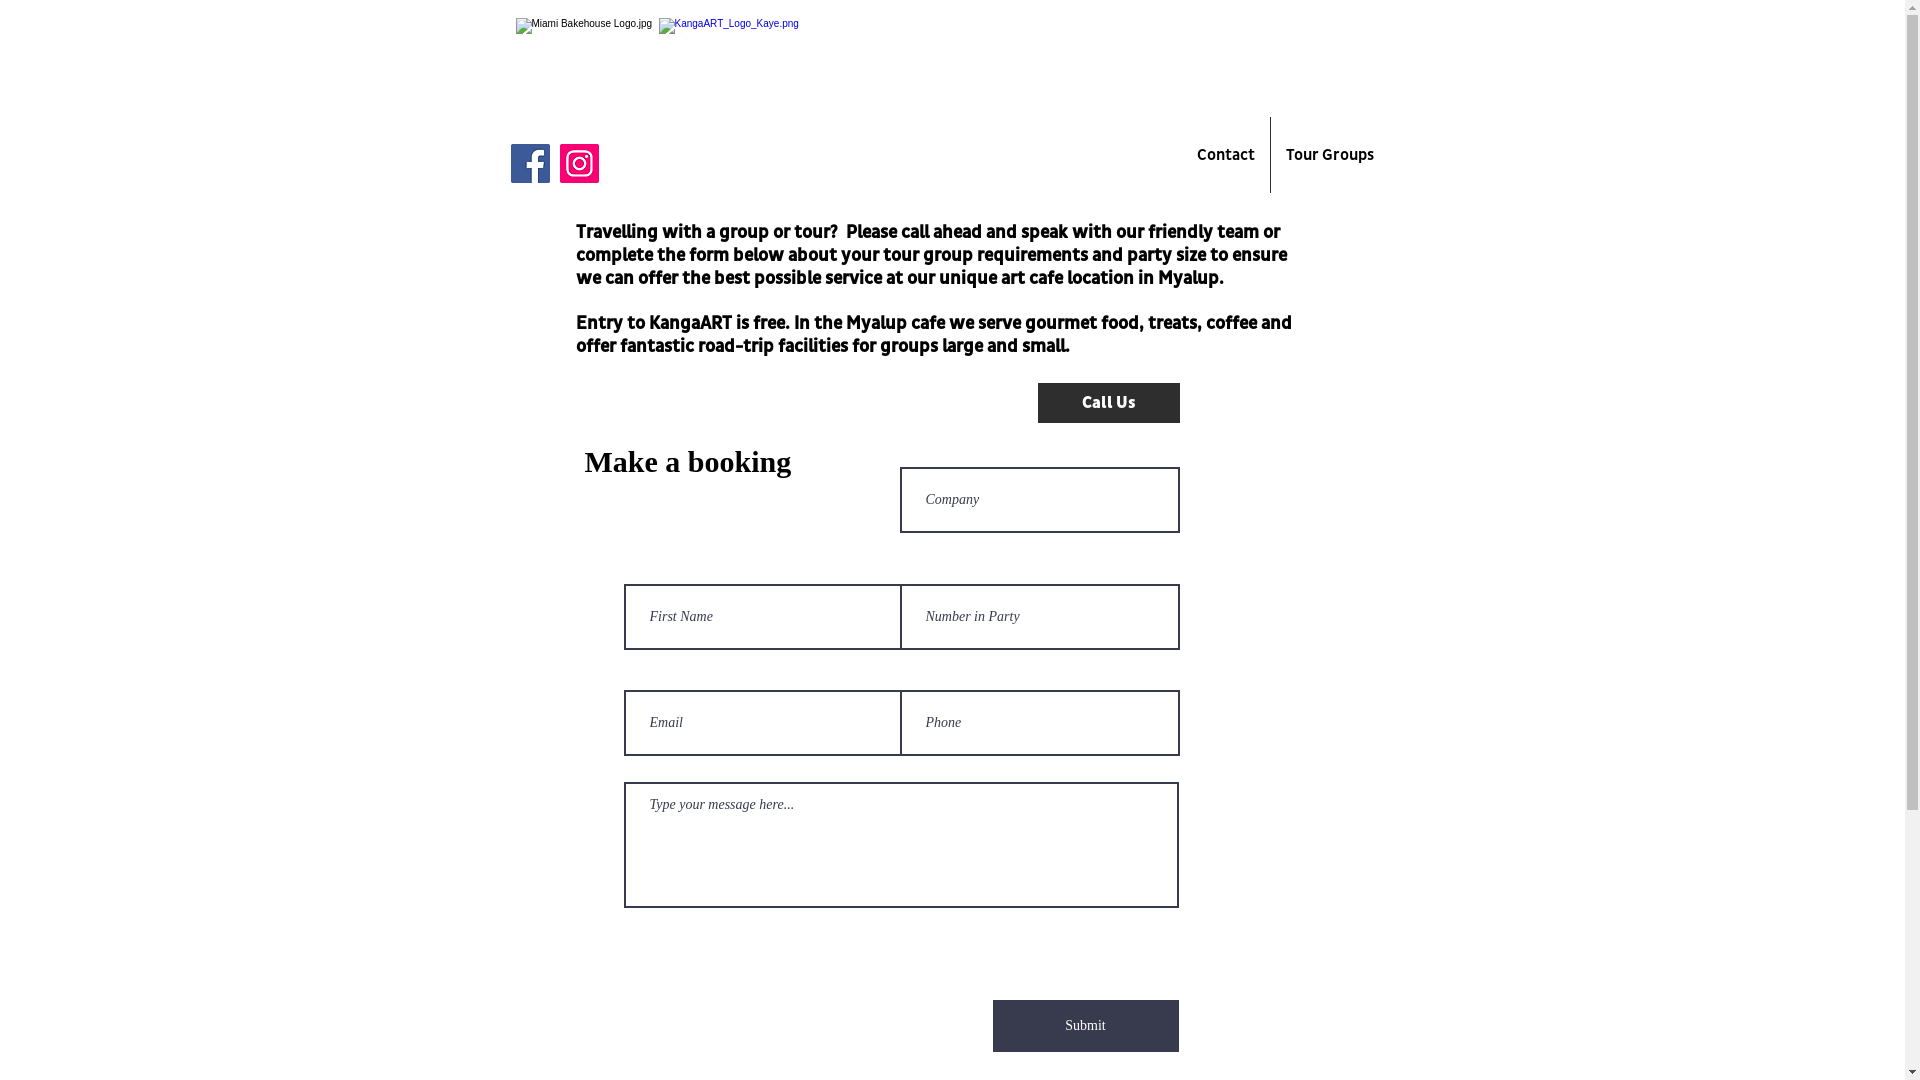 The height and width of the screenshot is (1080, 1920). I want to click on Contact, so click(1226, 155).